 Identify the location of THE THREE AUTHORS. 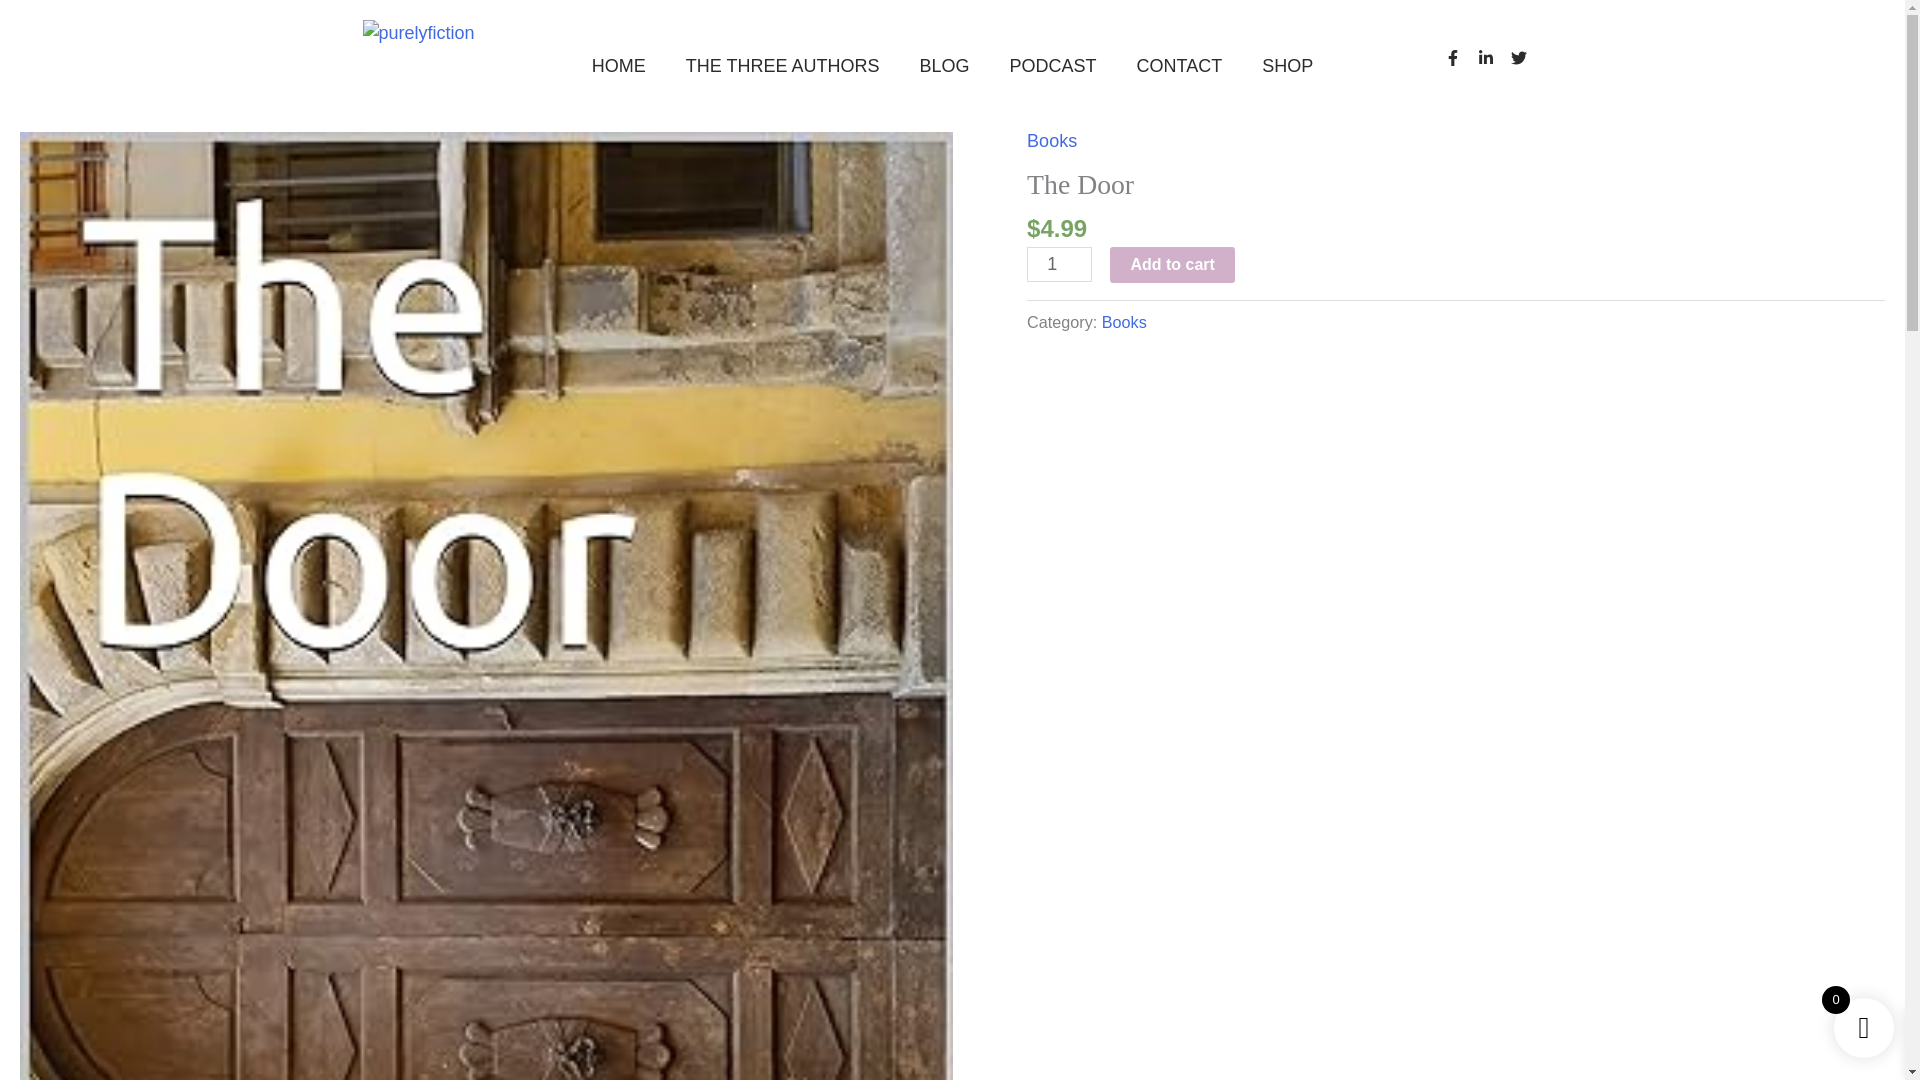
(783, 66).